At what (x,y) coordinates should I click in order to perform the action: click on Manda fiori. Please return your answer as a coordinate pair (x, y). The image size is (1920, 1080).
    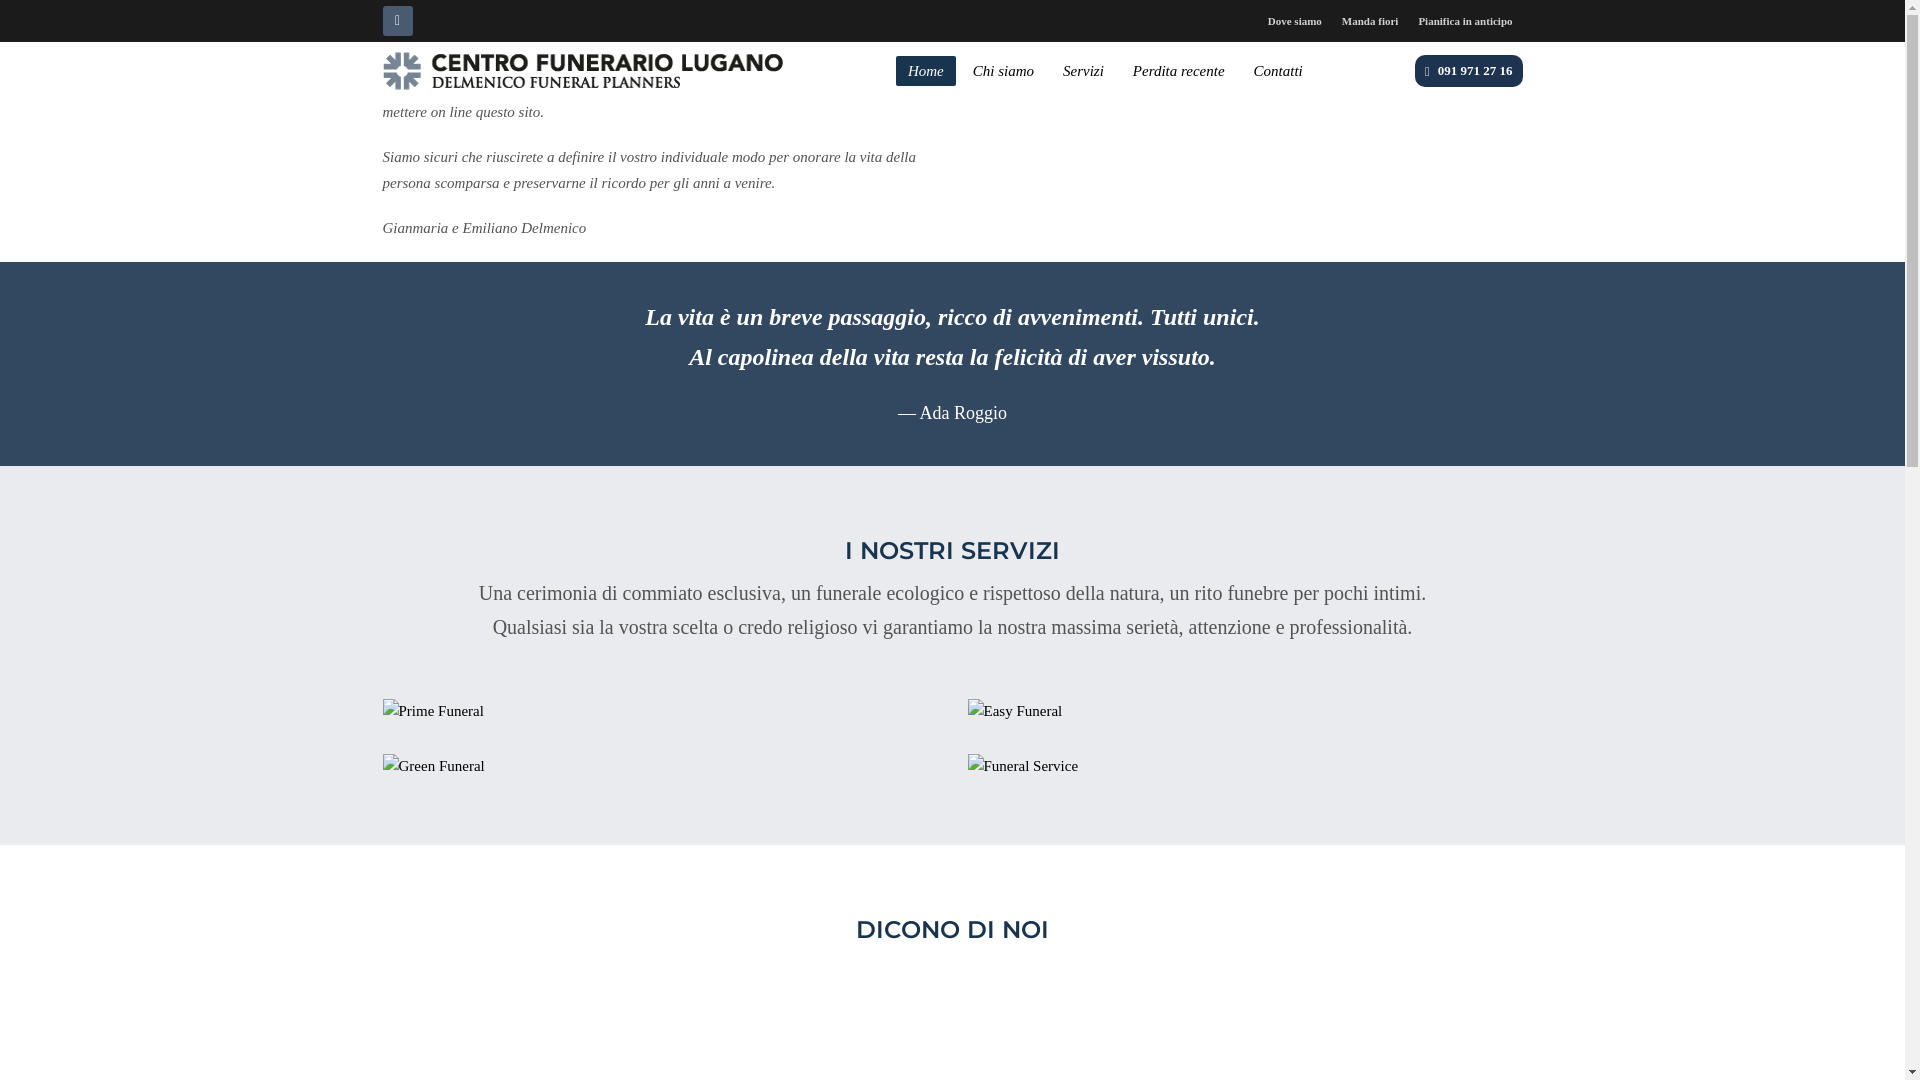
    Looking at the image, I should click on (1370, 21).